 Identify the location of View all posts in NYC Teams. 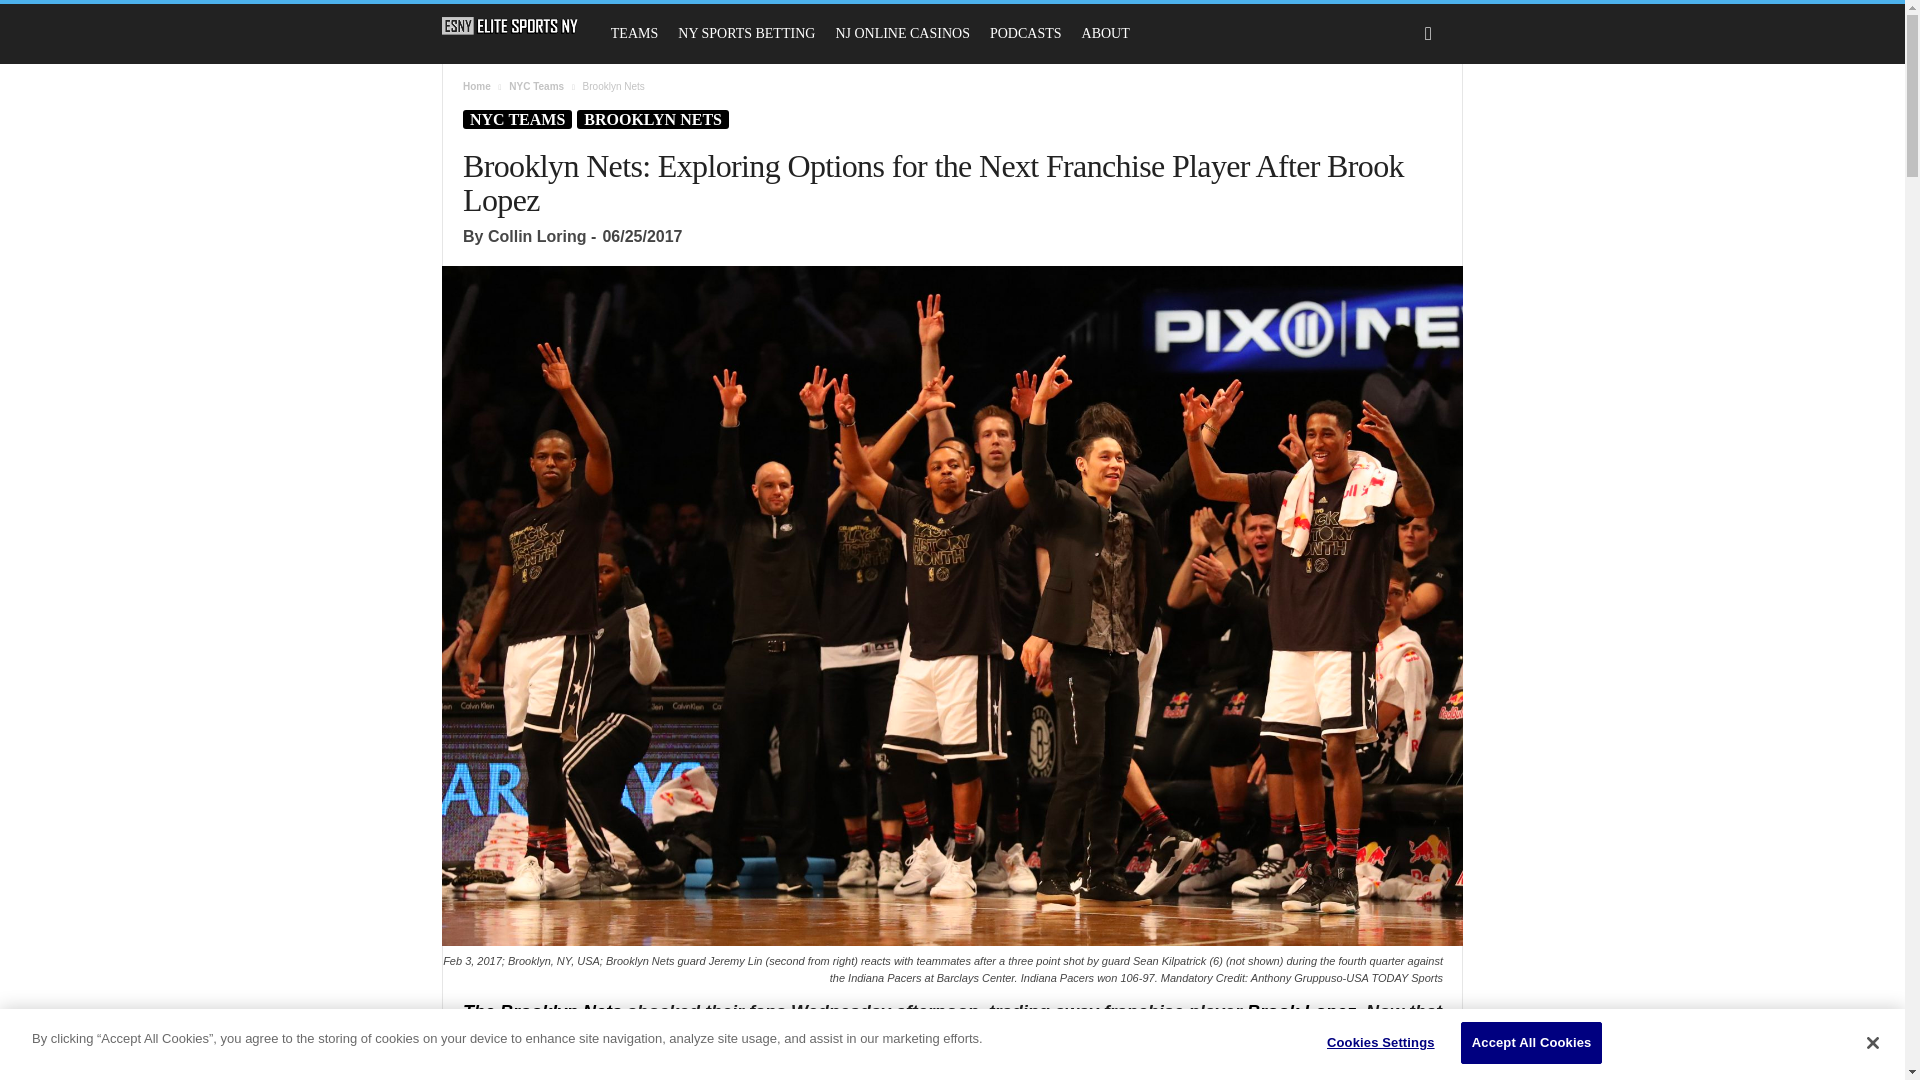
(536, 86).